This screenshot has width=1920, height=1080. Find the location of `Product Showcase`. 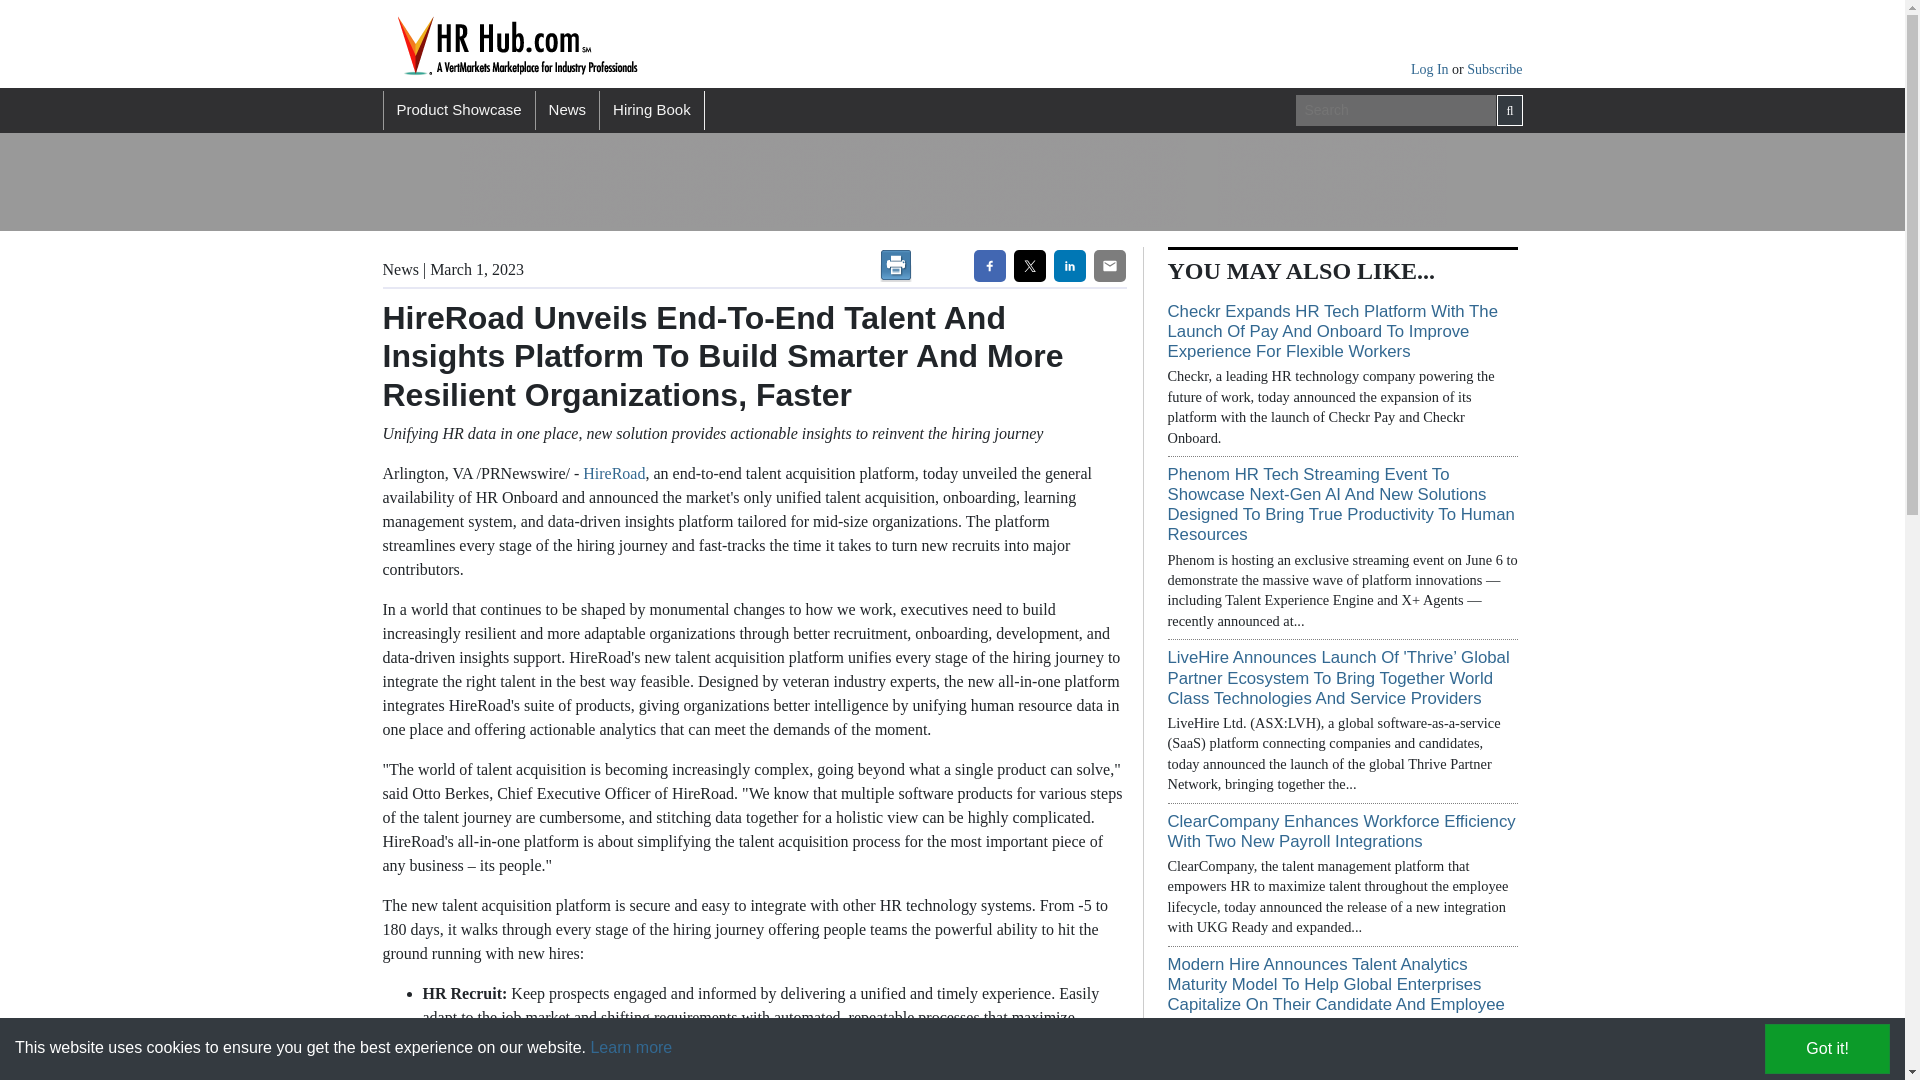

Product Showcase is located at coordinates (458, 110).